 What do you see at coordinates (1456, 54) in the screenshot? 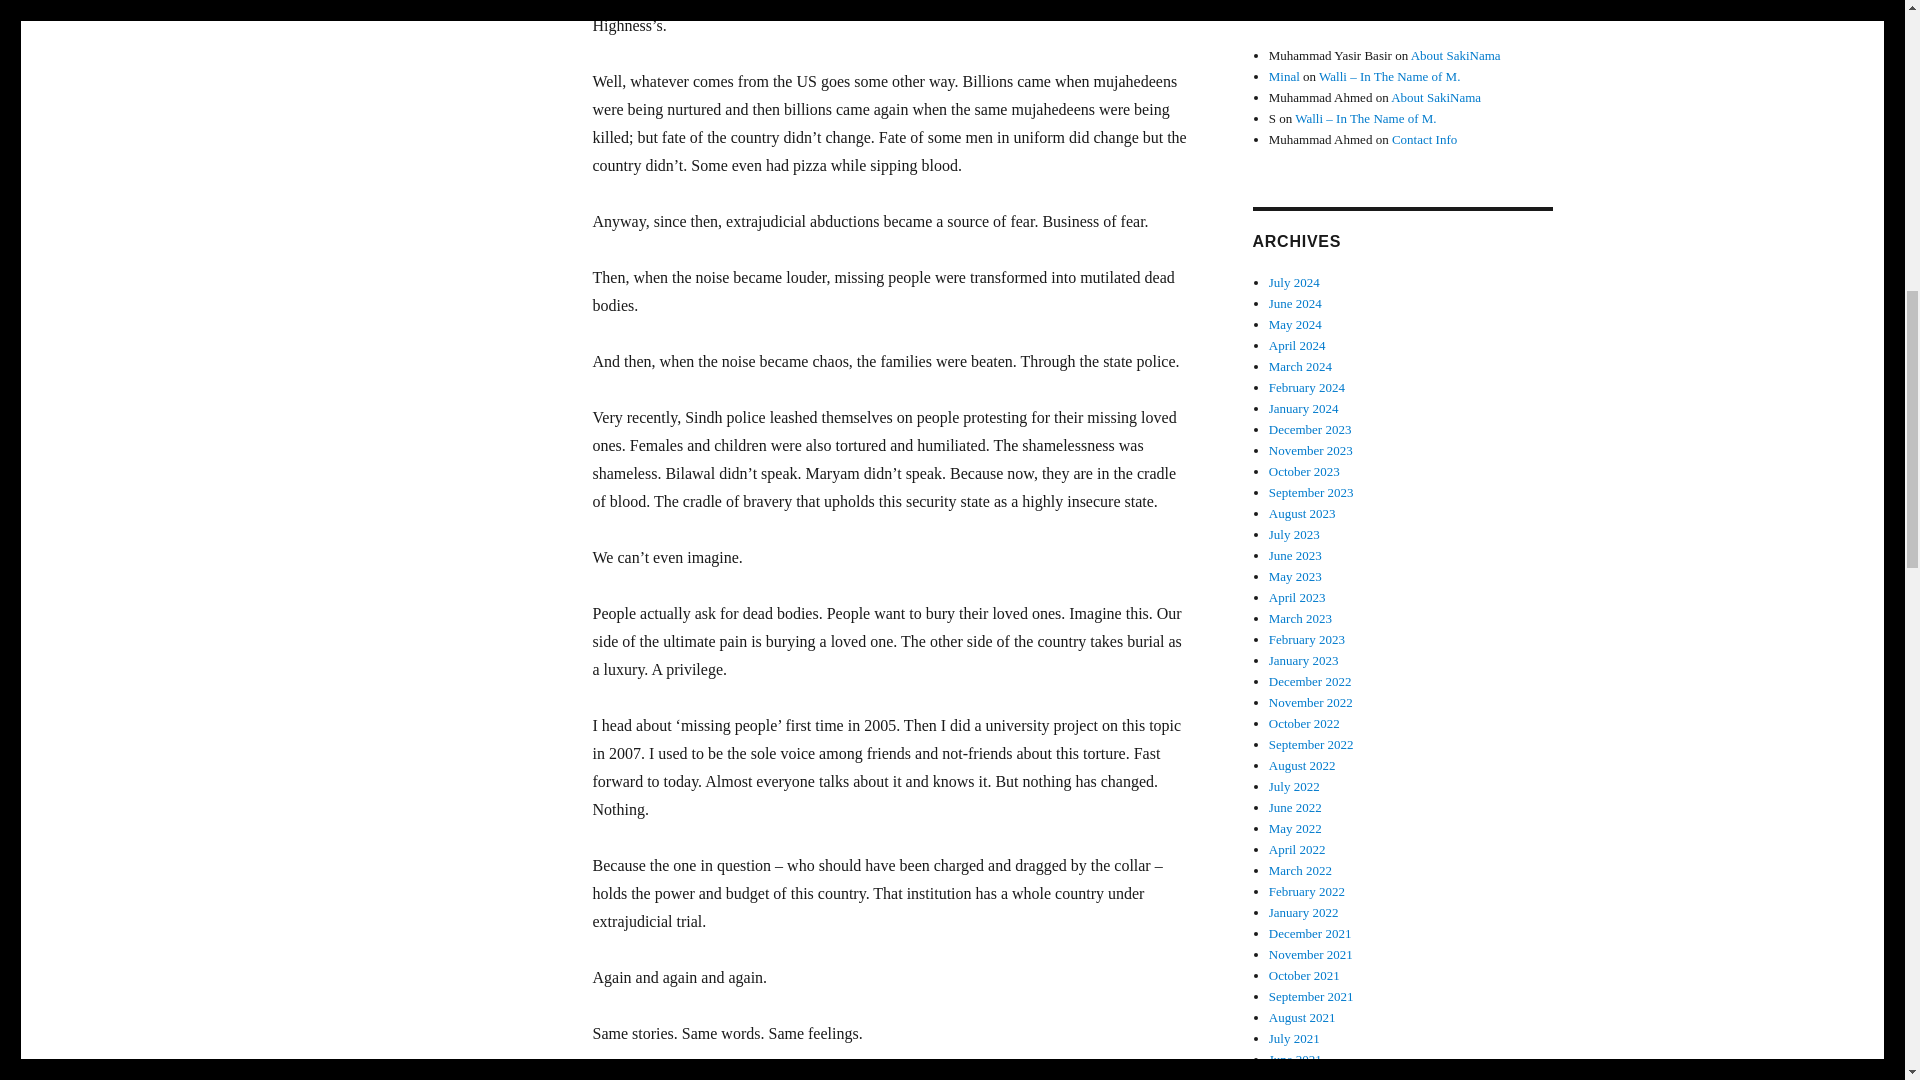
I see `About SakiNama` at bounding box center [1456, 54].